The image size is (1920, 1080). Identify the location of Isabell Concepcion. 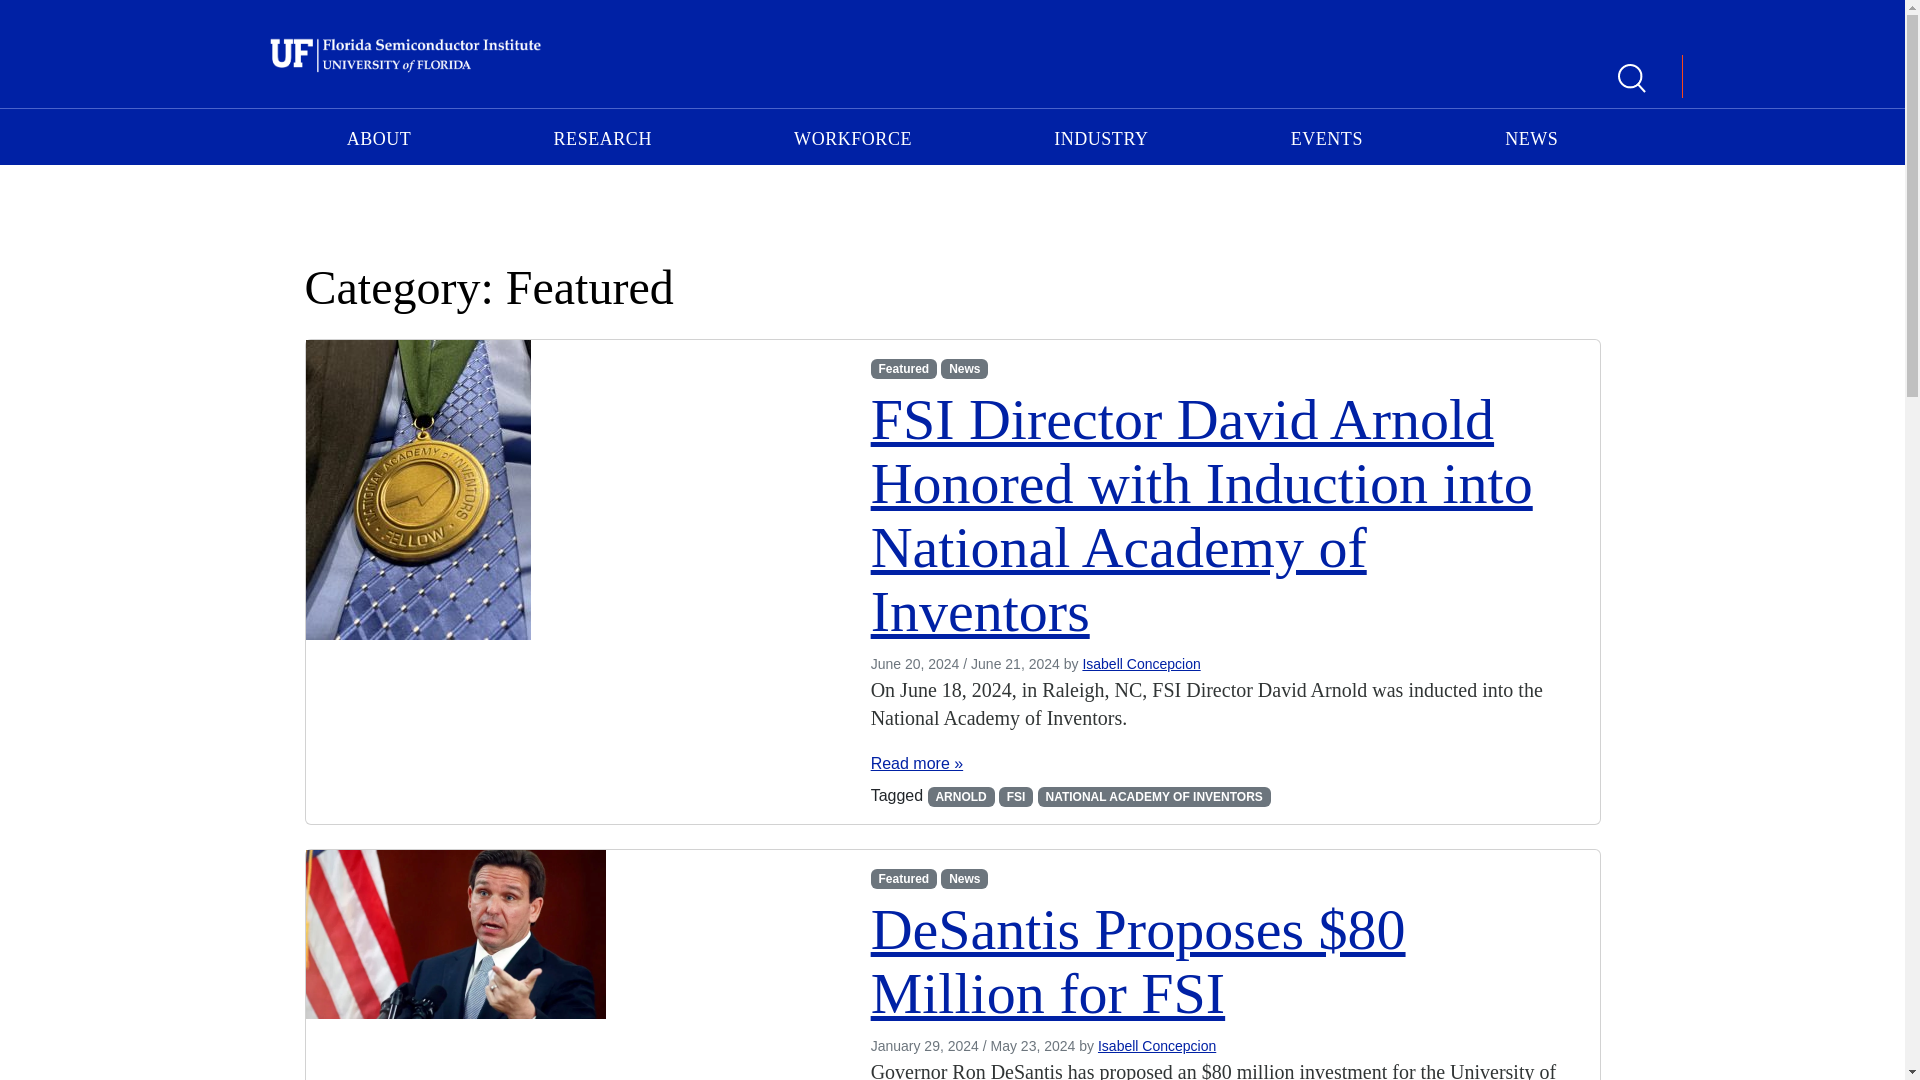
(1156, 1046).